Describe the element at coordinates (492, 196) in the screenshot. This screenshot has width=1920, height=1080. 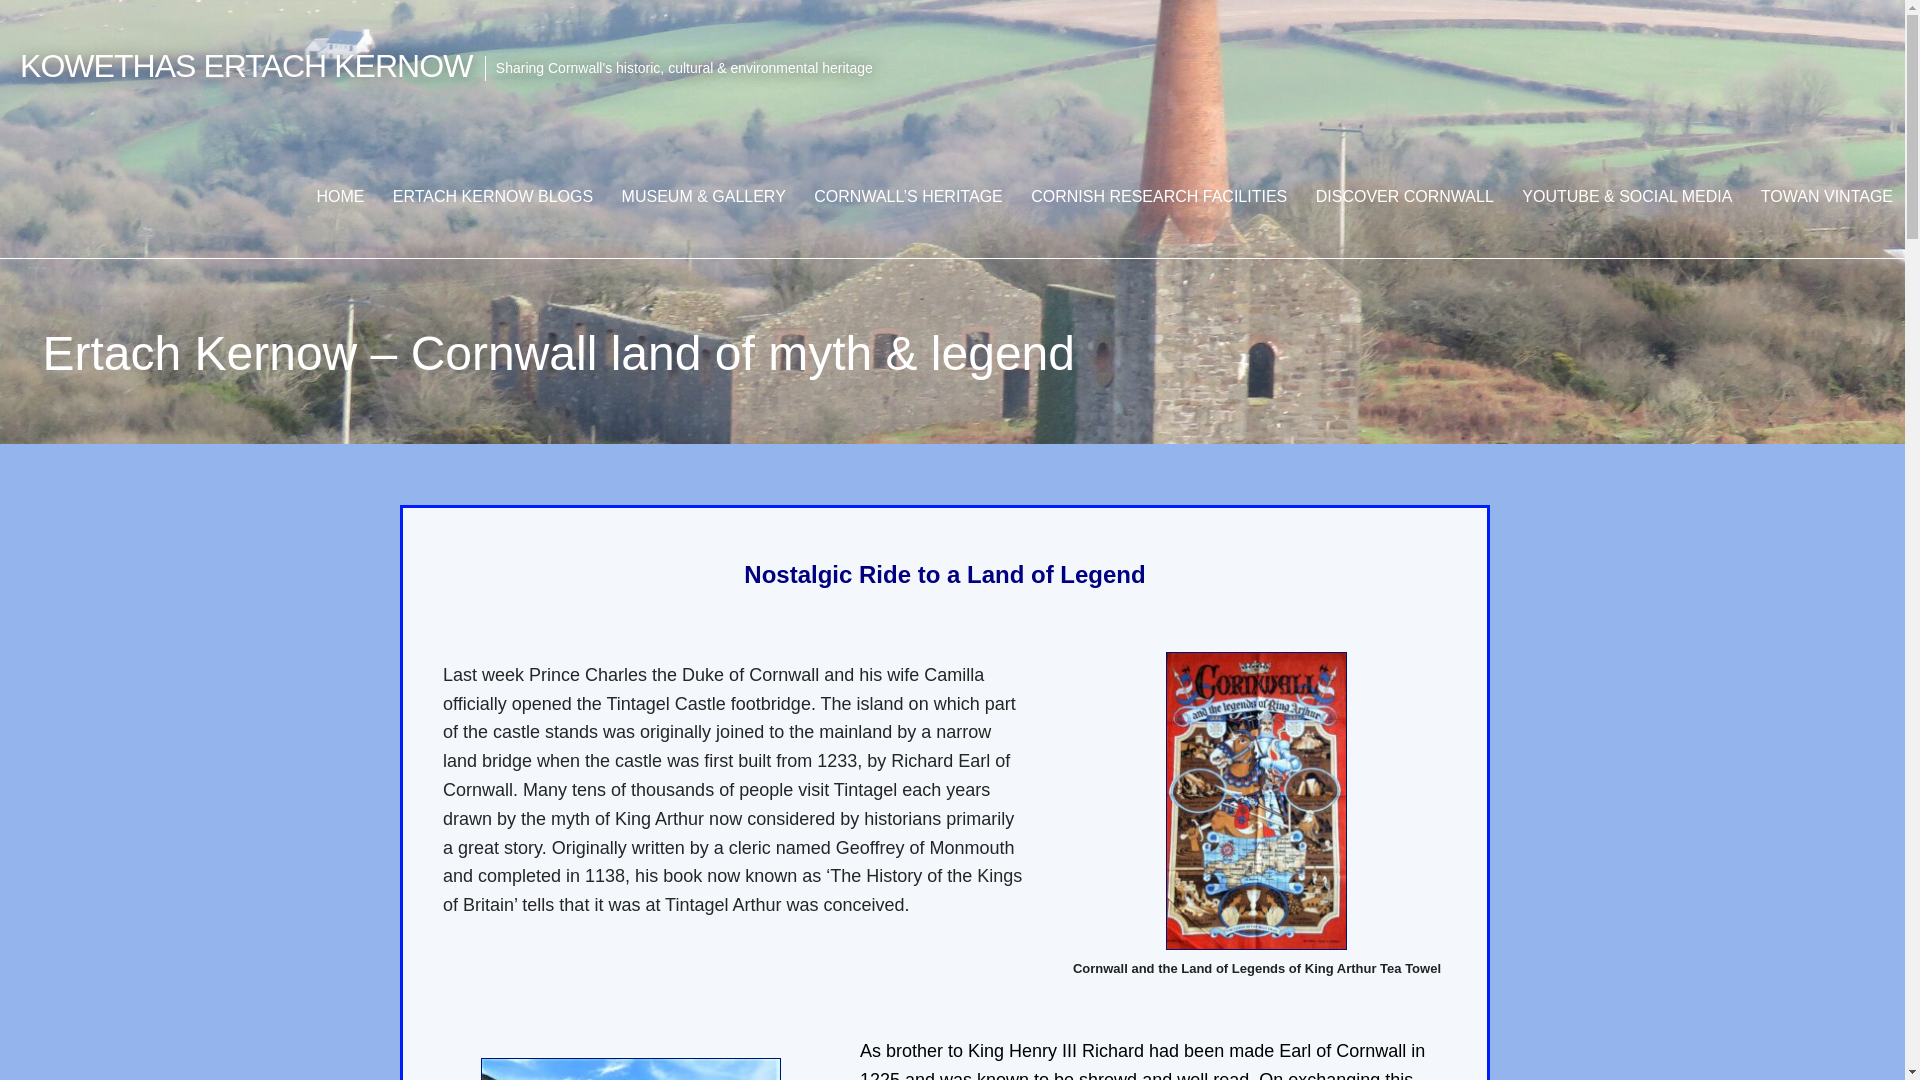
I see `ERTACH KERNOW BLOGS` at that location.